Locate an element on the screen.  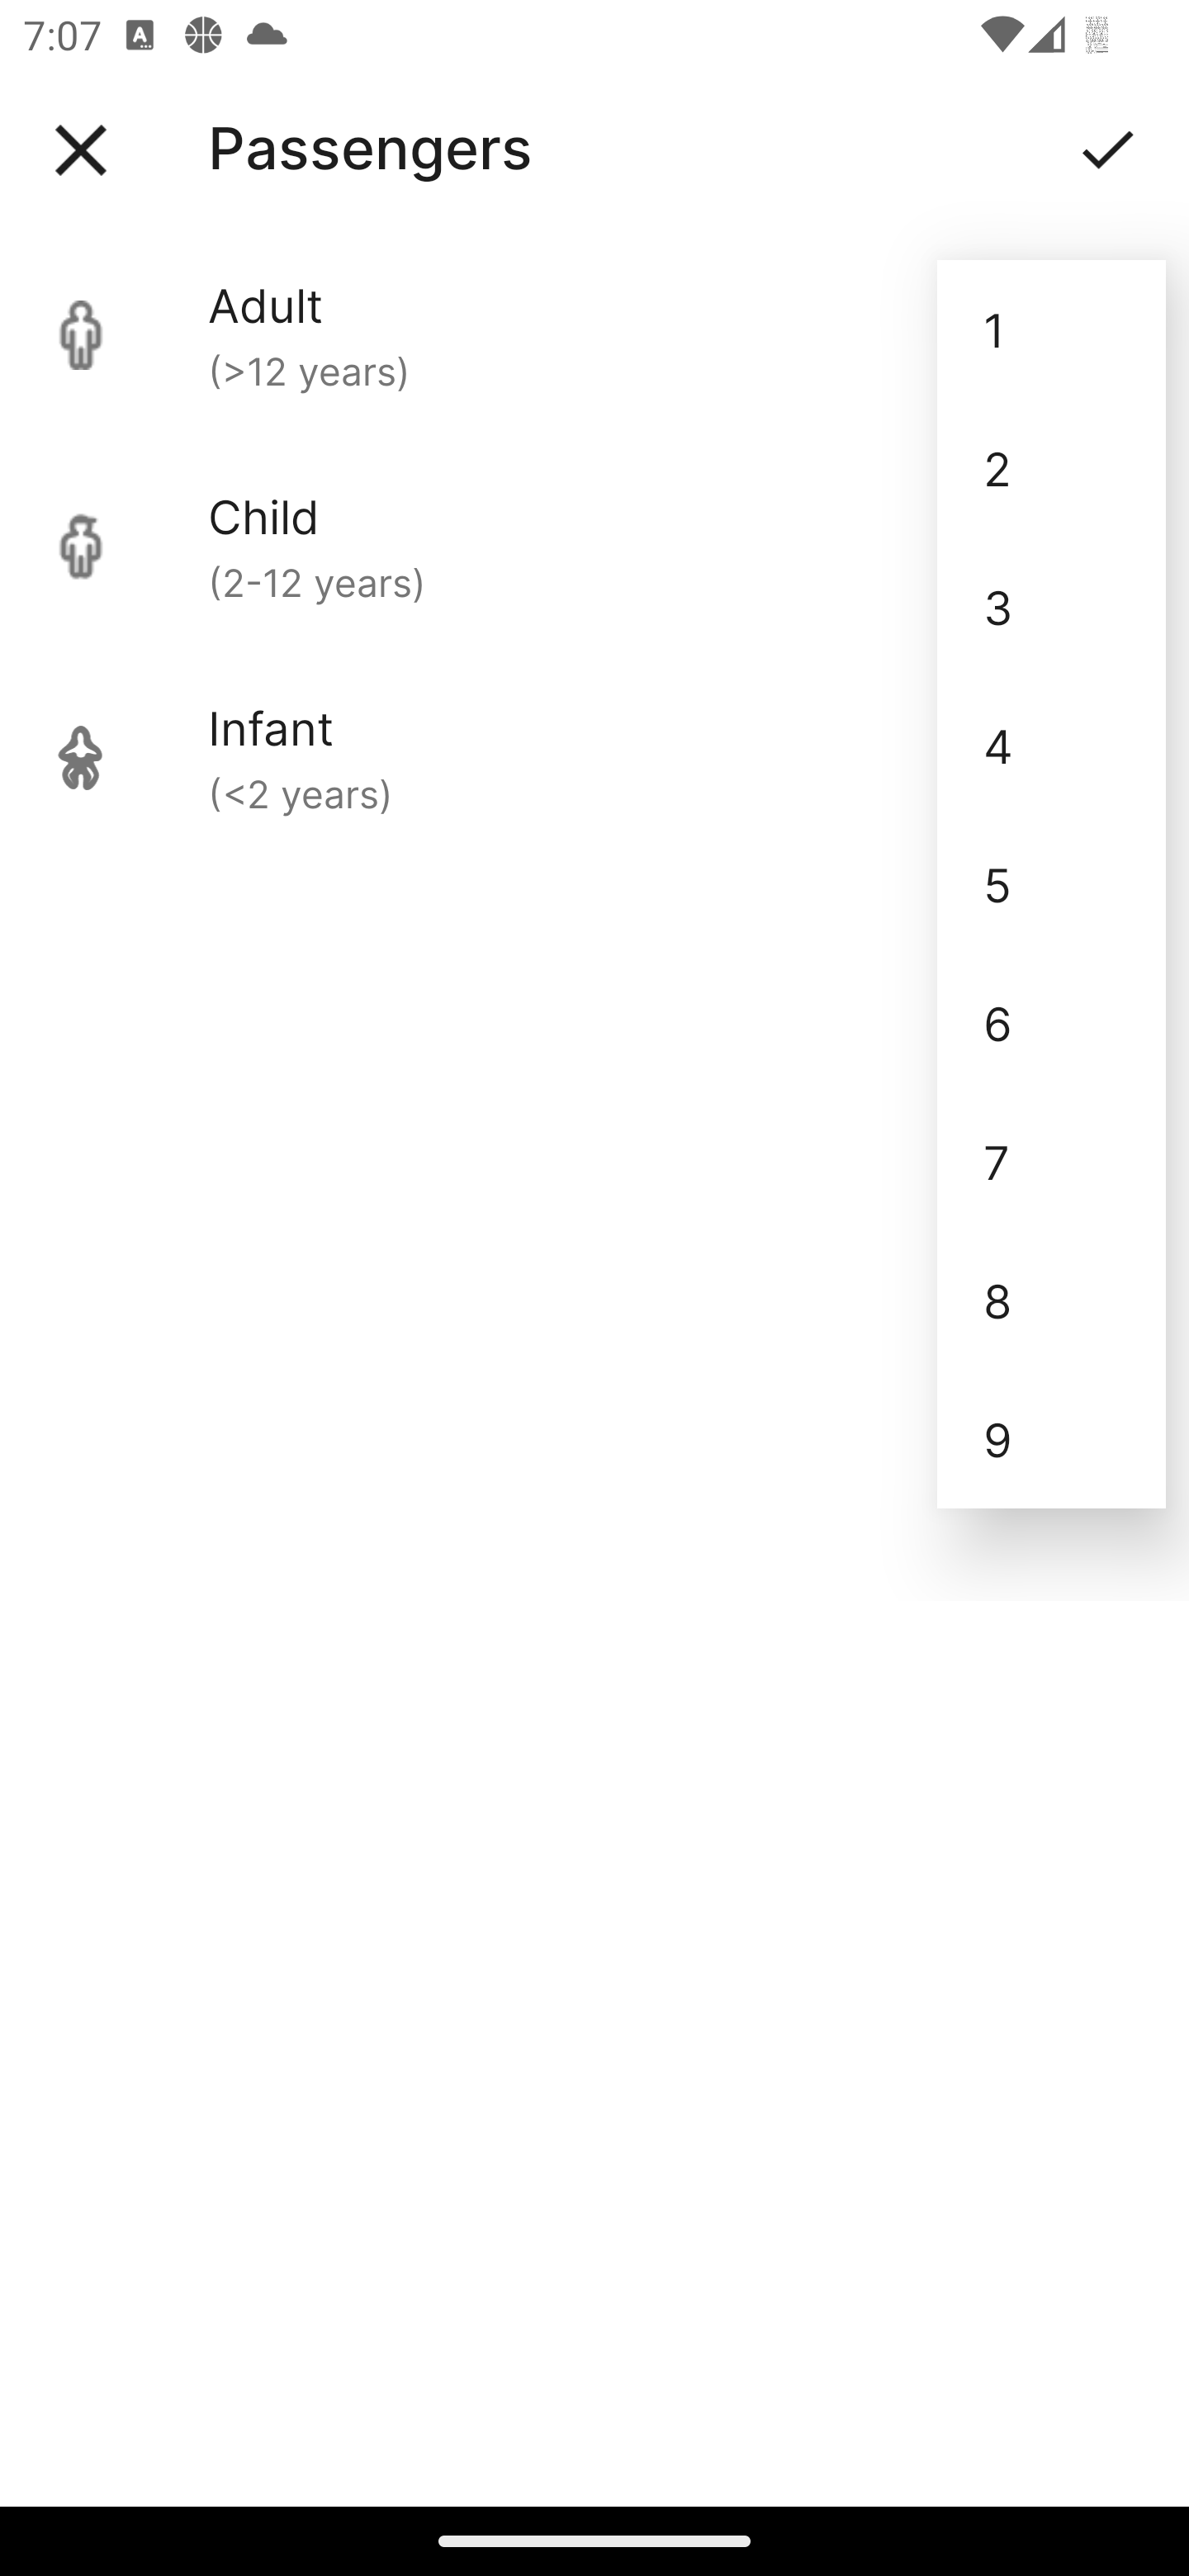
1 is located at coordinates (1051, 329).